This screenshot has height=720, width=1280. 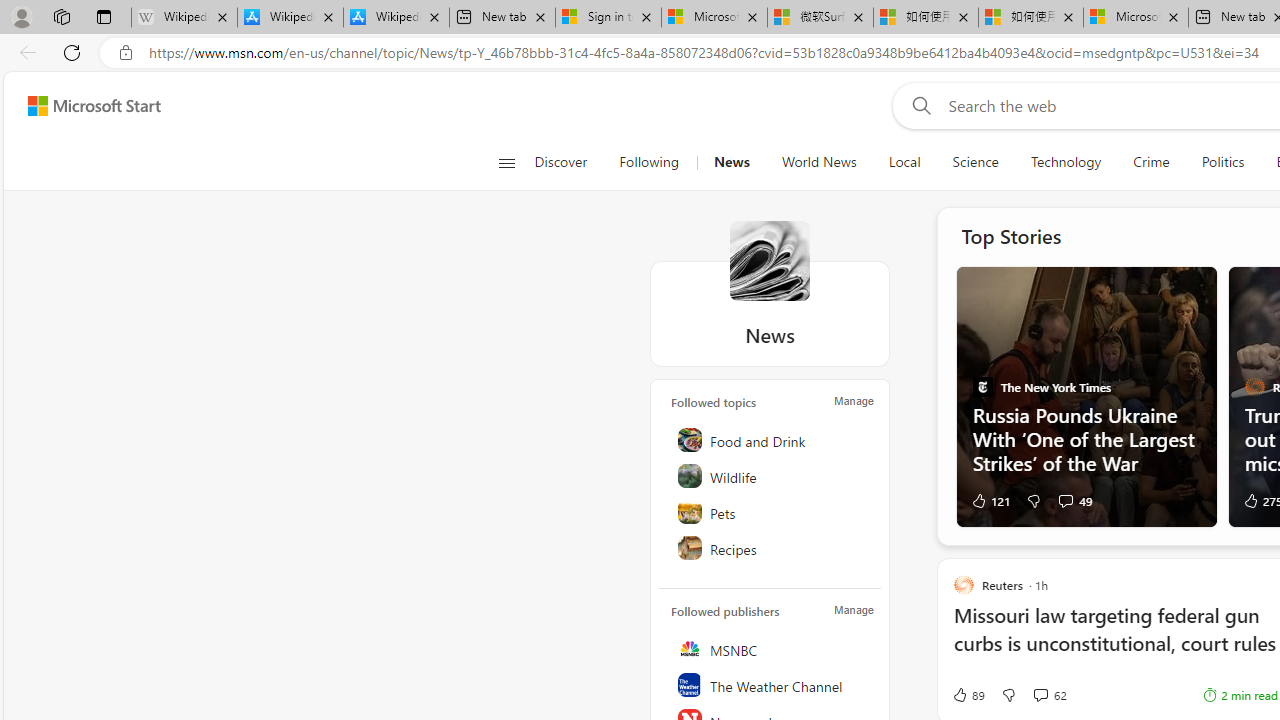 I want to click on Web search, so click(x=918, y=105).